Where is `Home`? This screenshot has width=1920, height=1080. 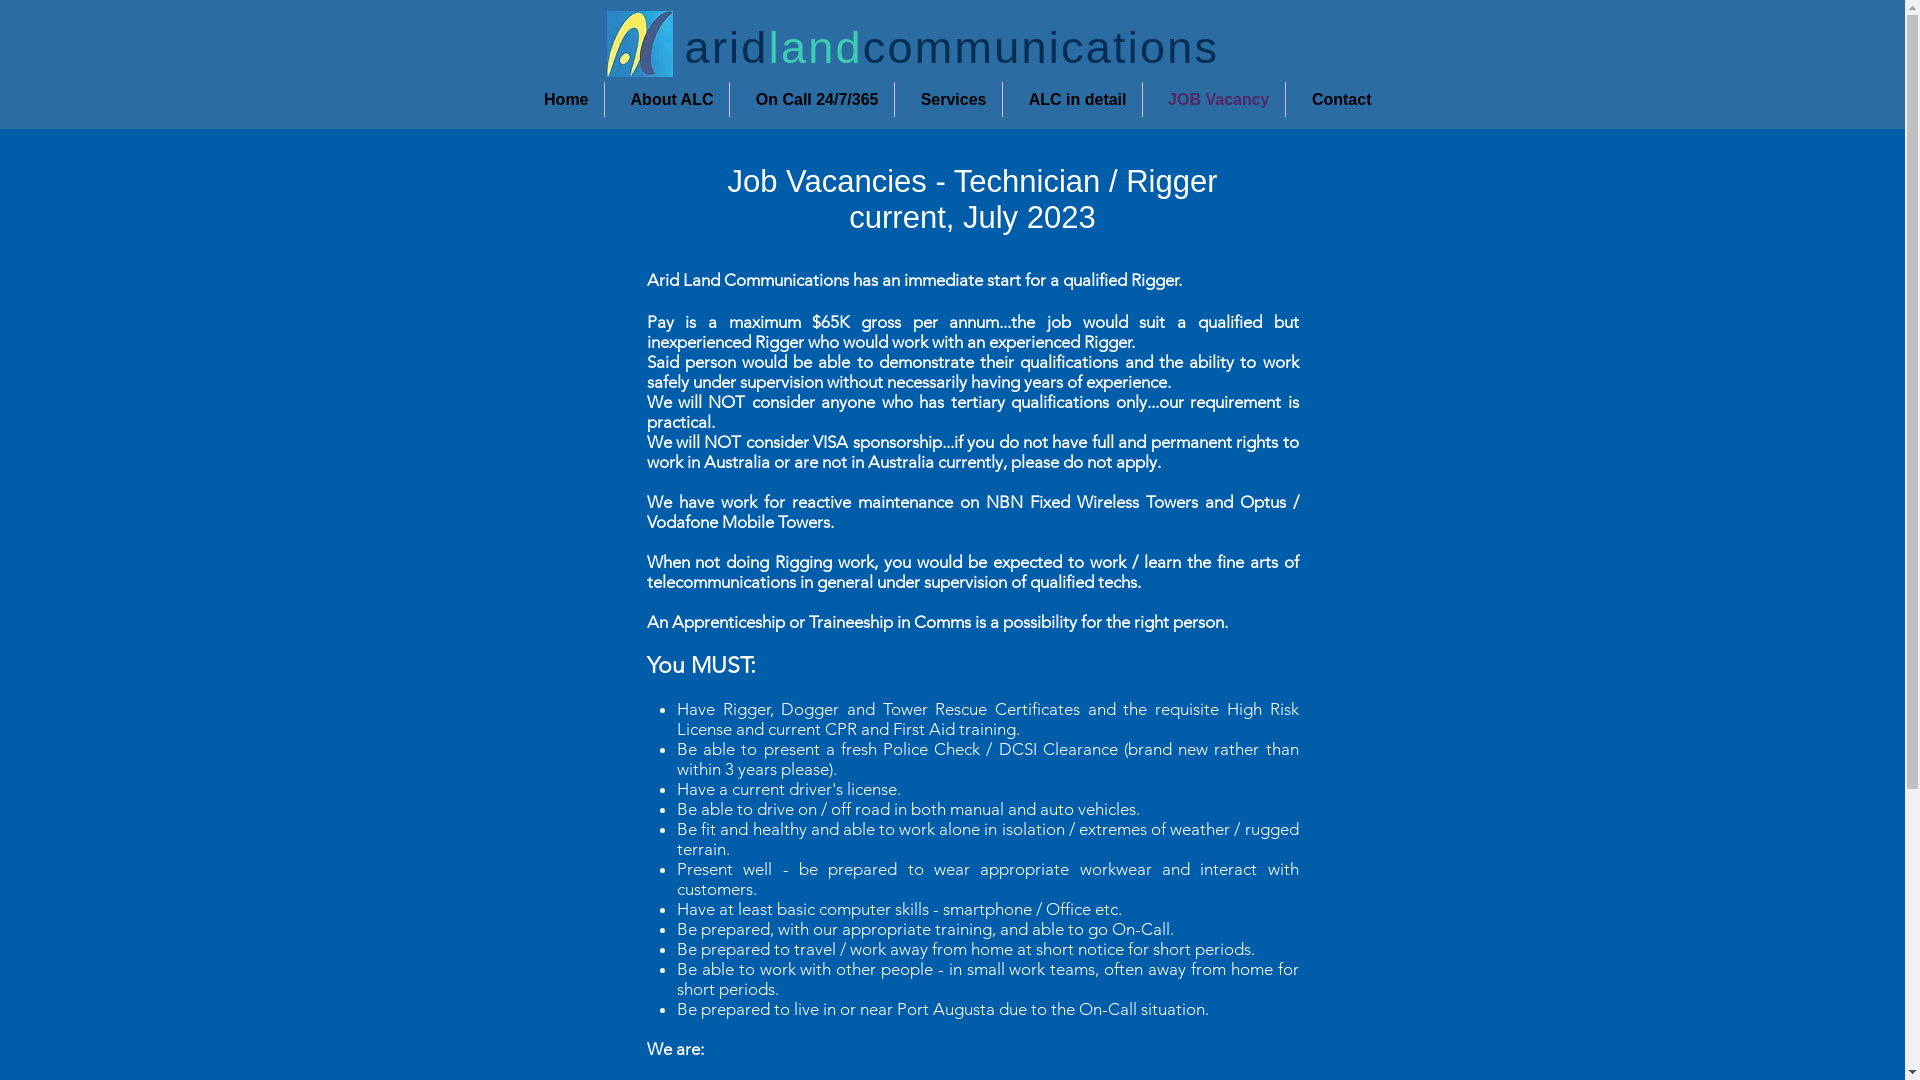 Home is located at coordinates (560, 100).